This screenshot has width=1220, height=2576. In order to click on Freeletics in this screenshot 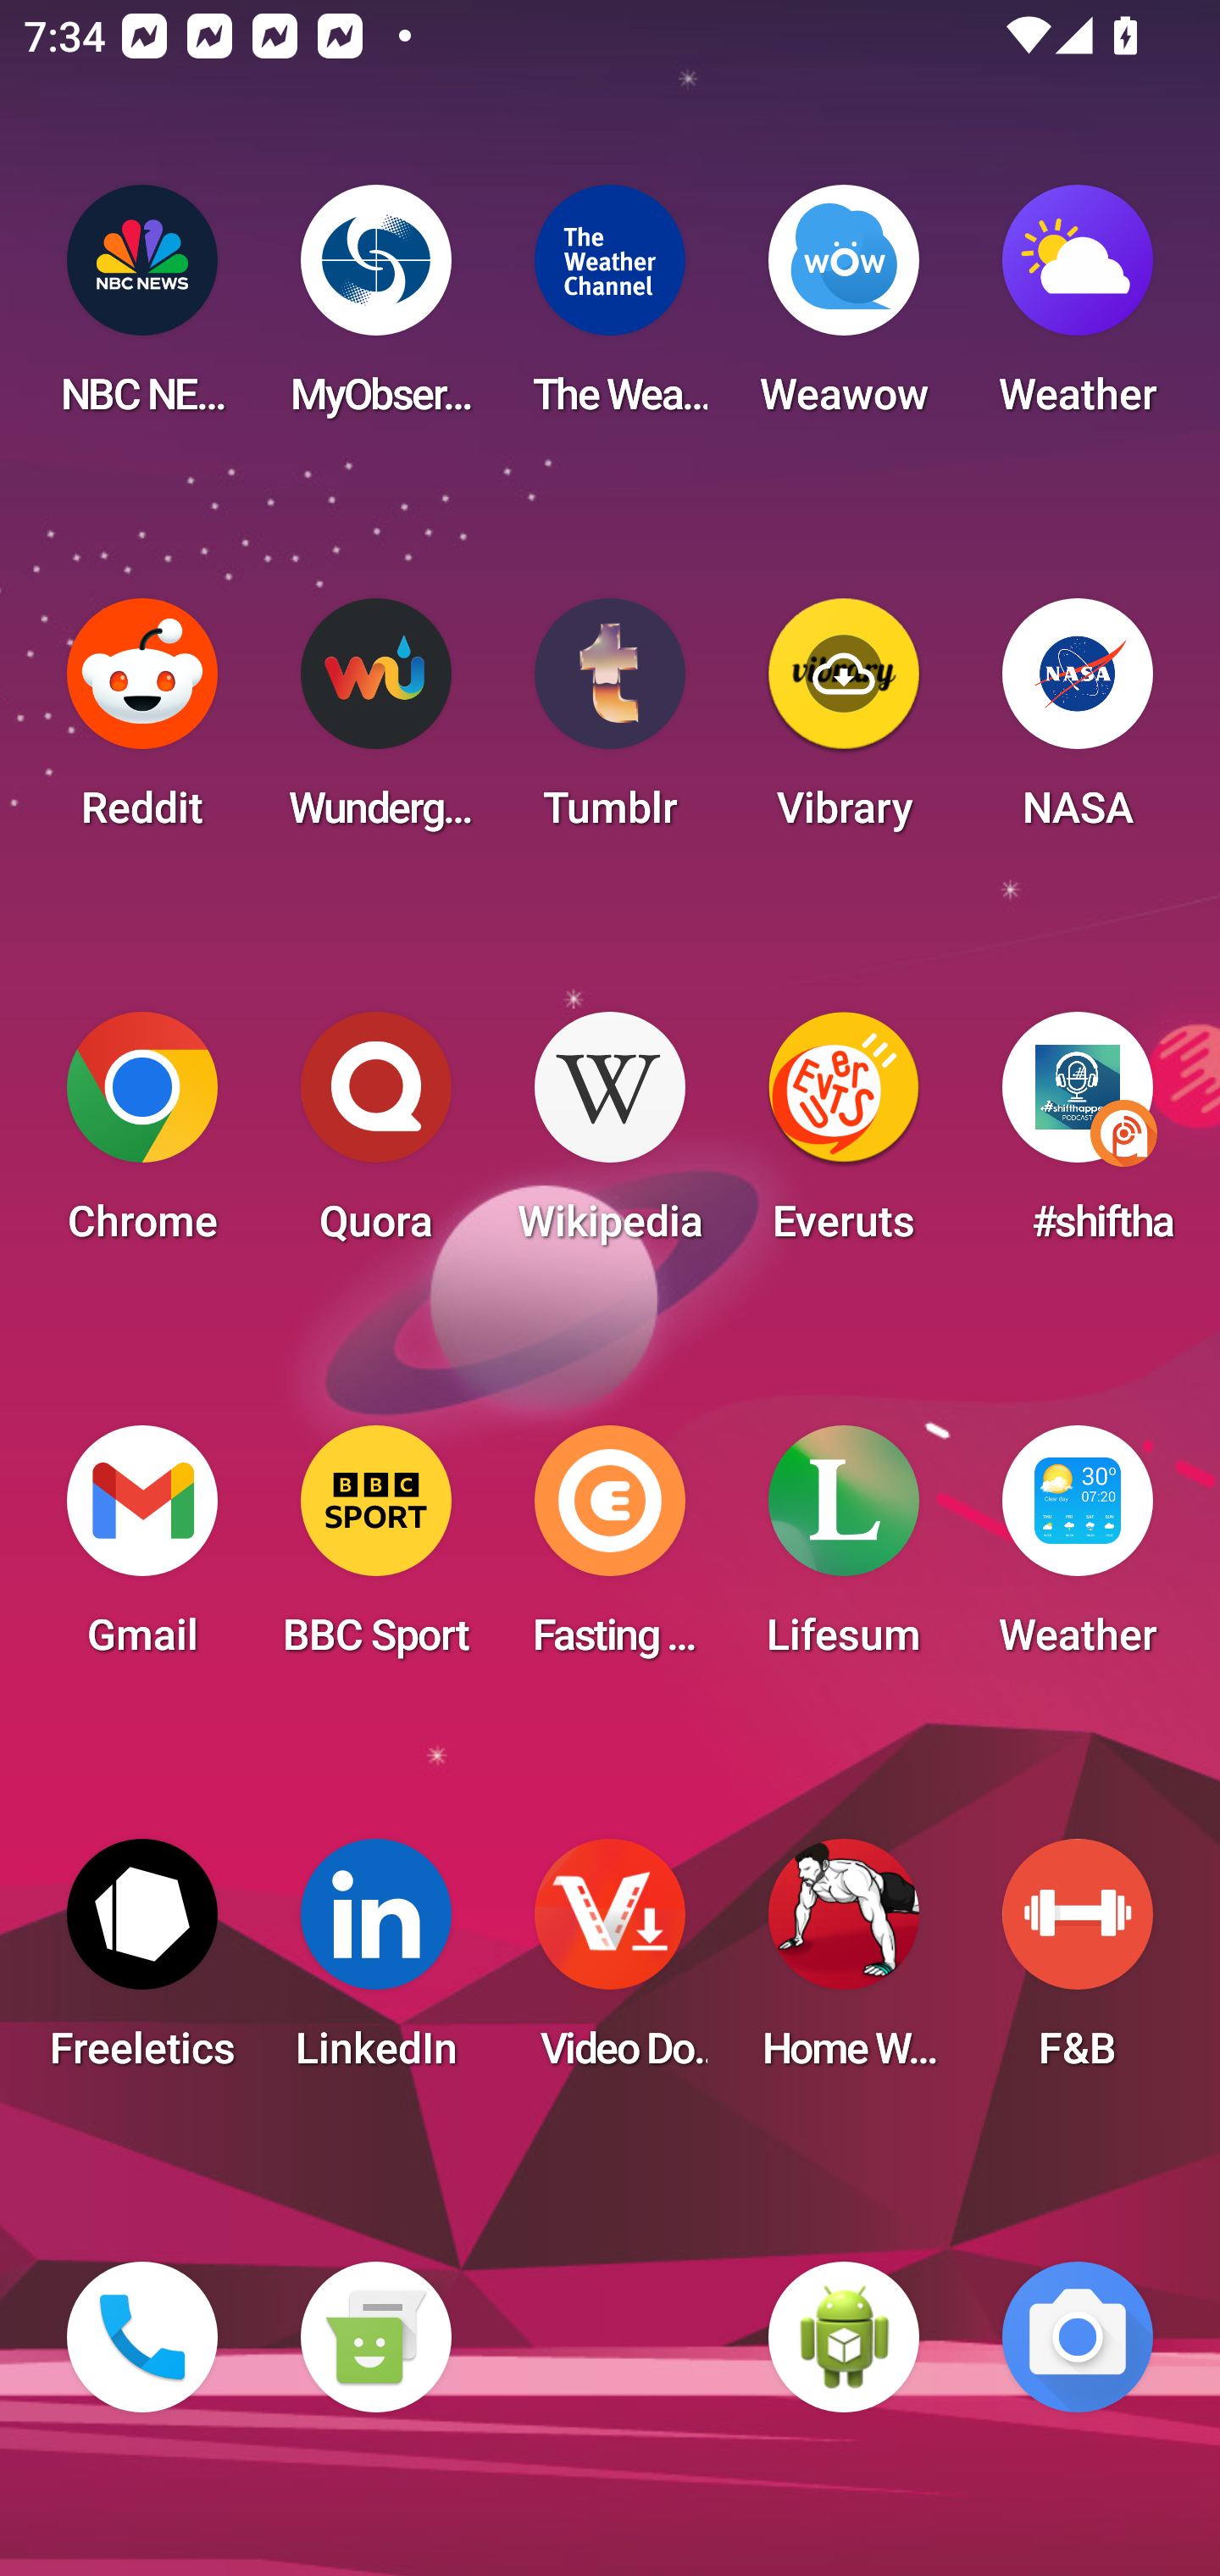, I will do `click(142, 1964)`.